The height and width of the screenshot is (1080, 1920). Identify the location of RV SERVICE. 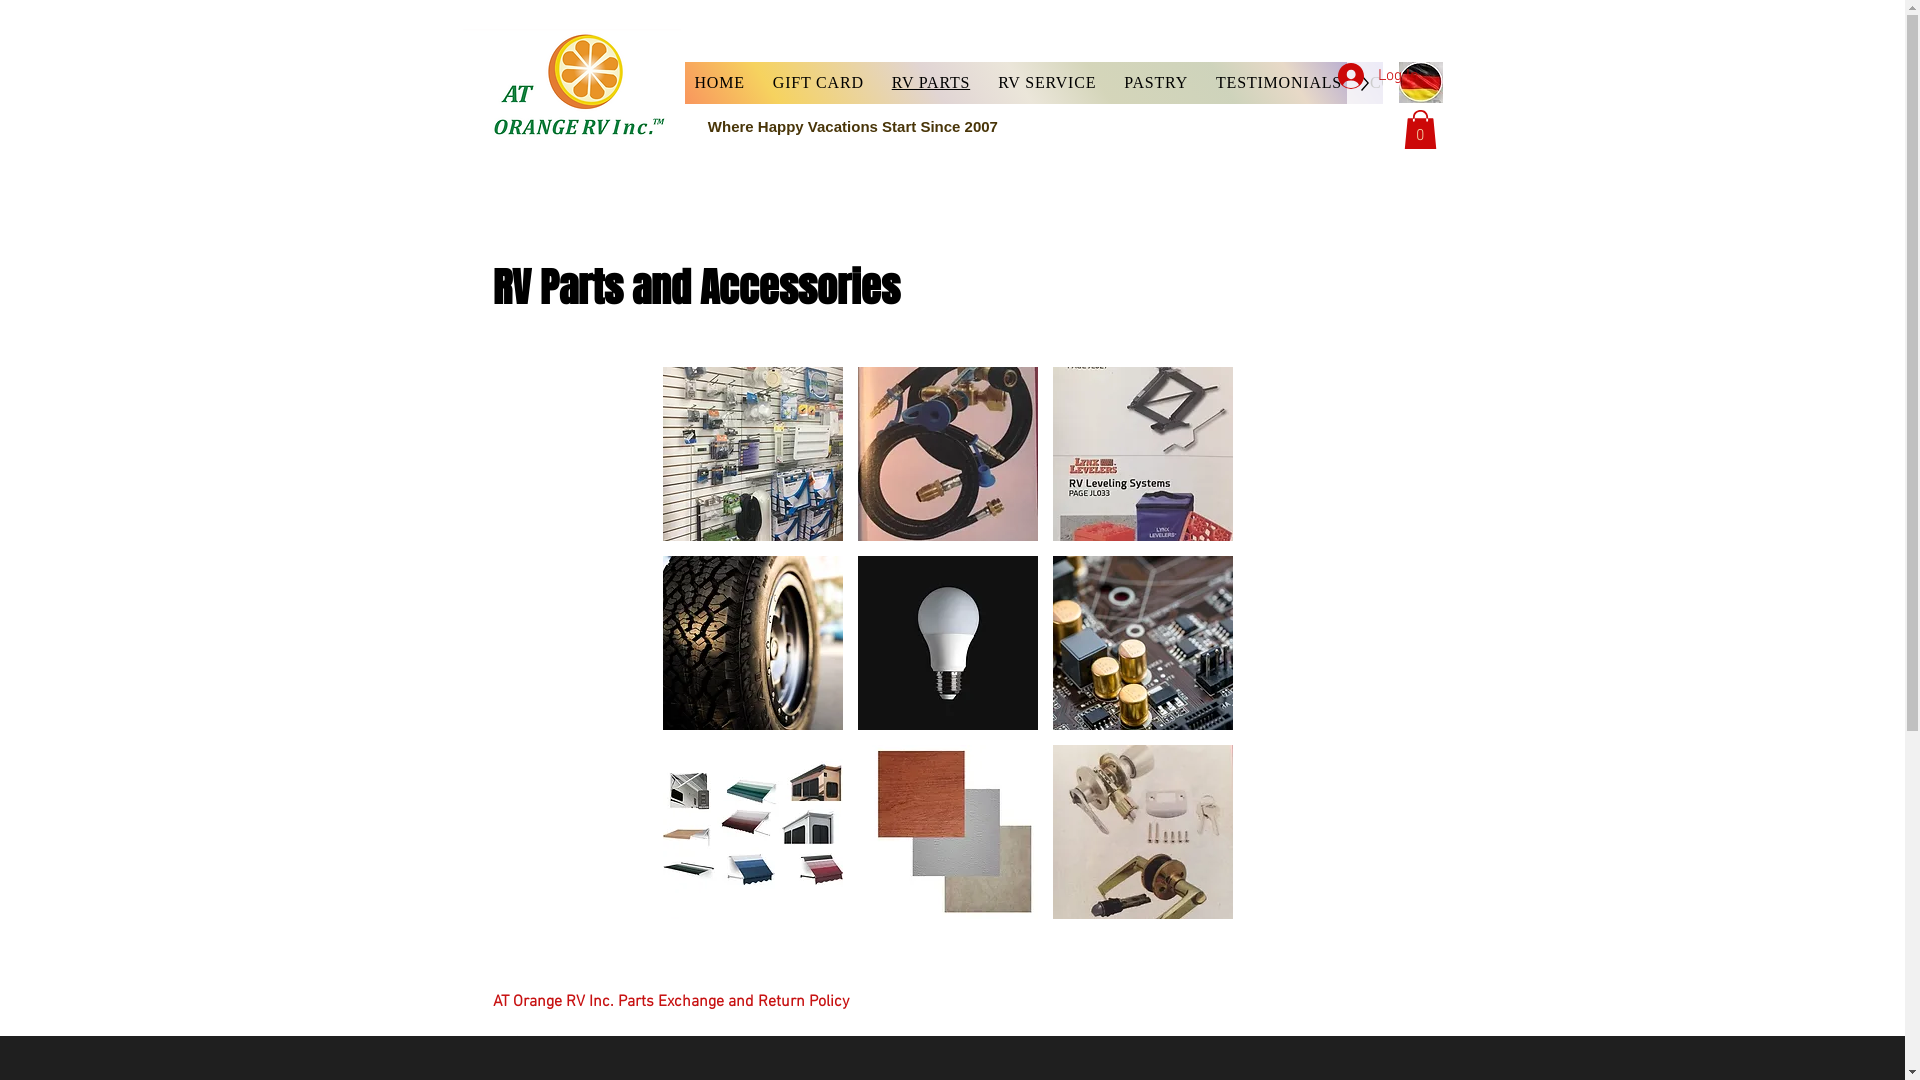
(1046, 83).